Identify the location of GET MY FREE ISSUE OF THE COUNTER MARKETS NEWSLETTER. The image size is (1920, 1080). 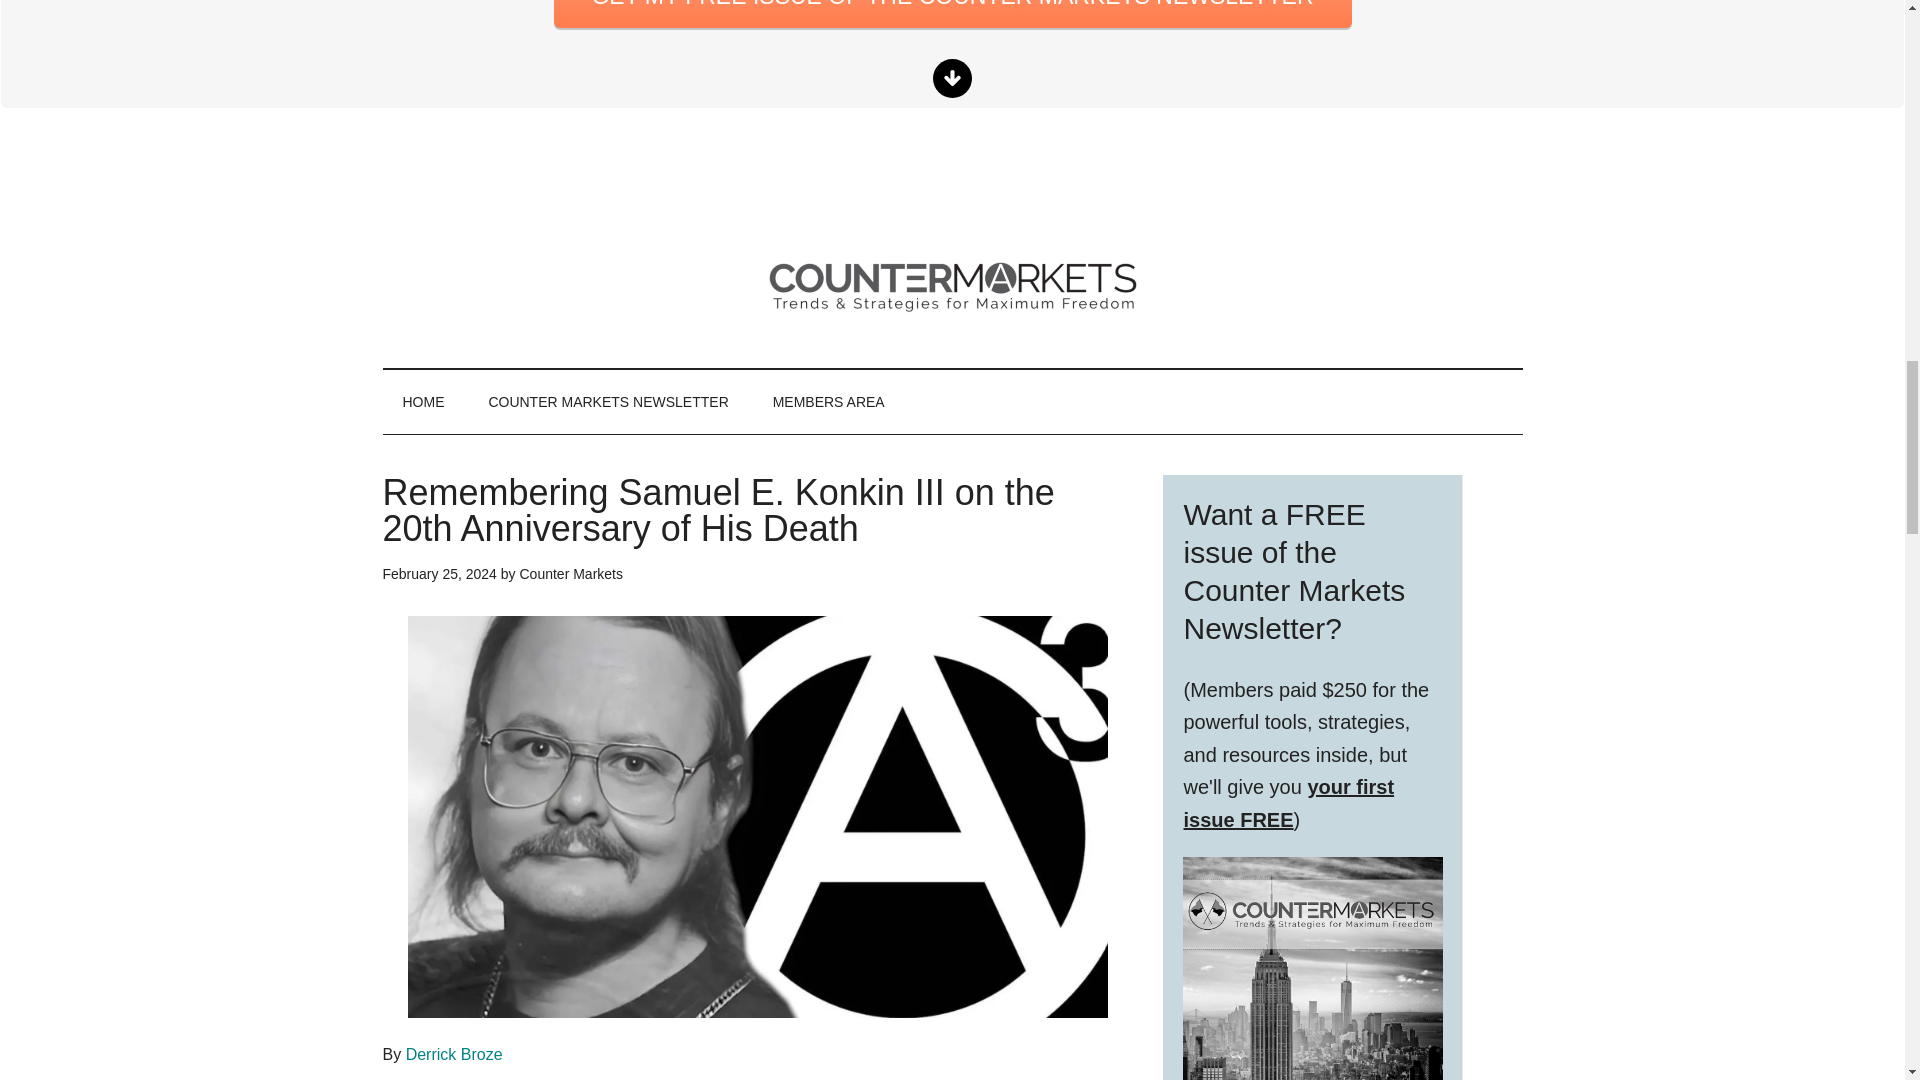
(952, 14).